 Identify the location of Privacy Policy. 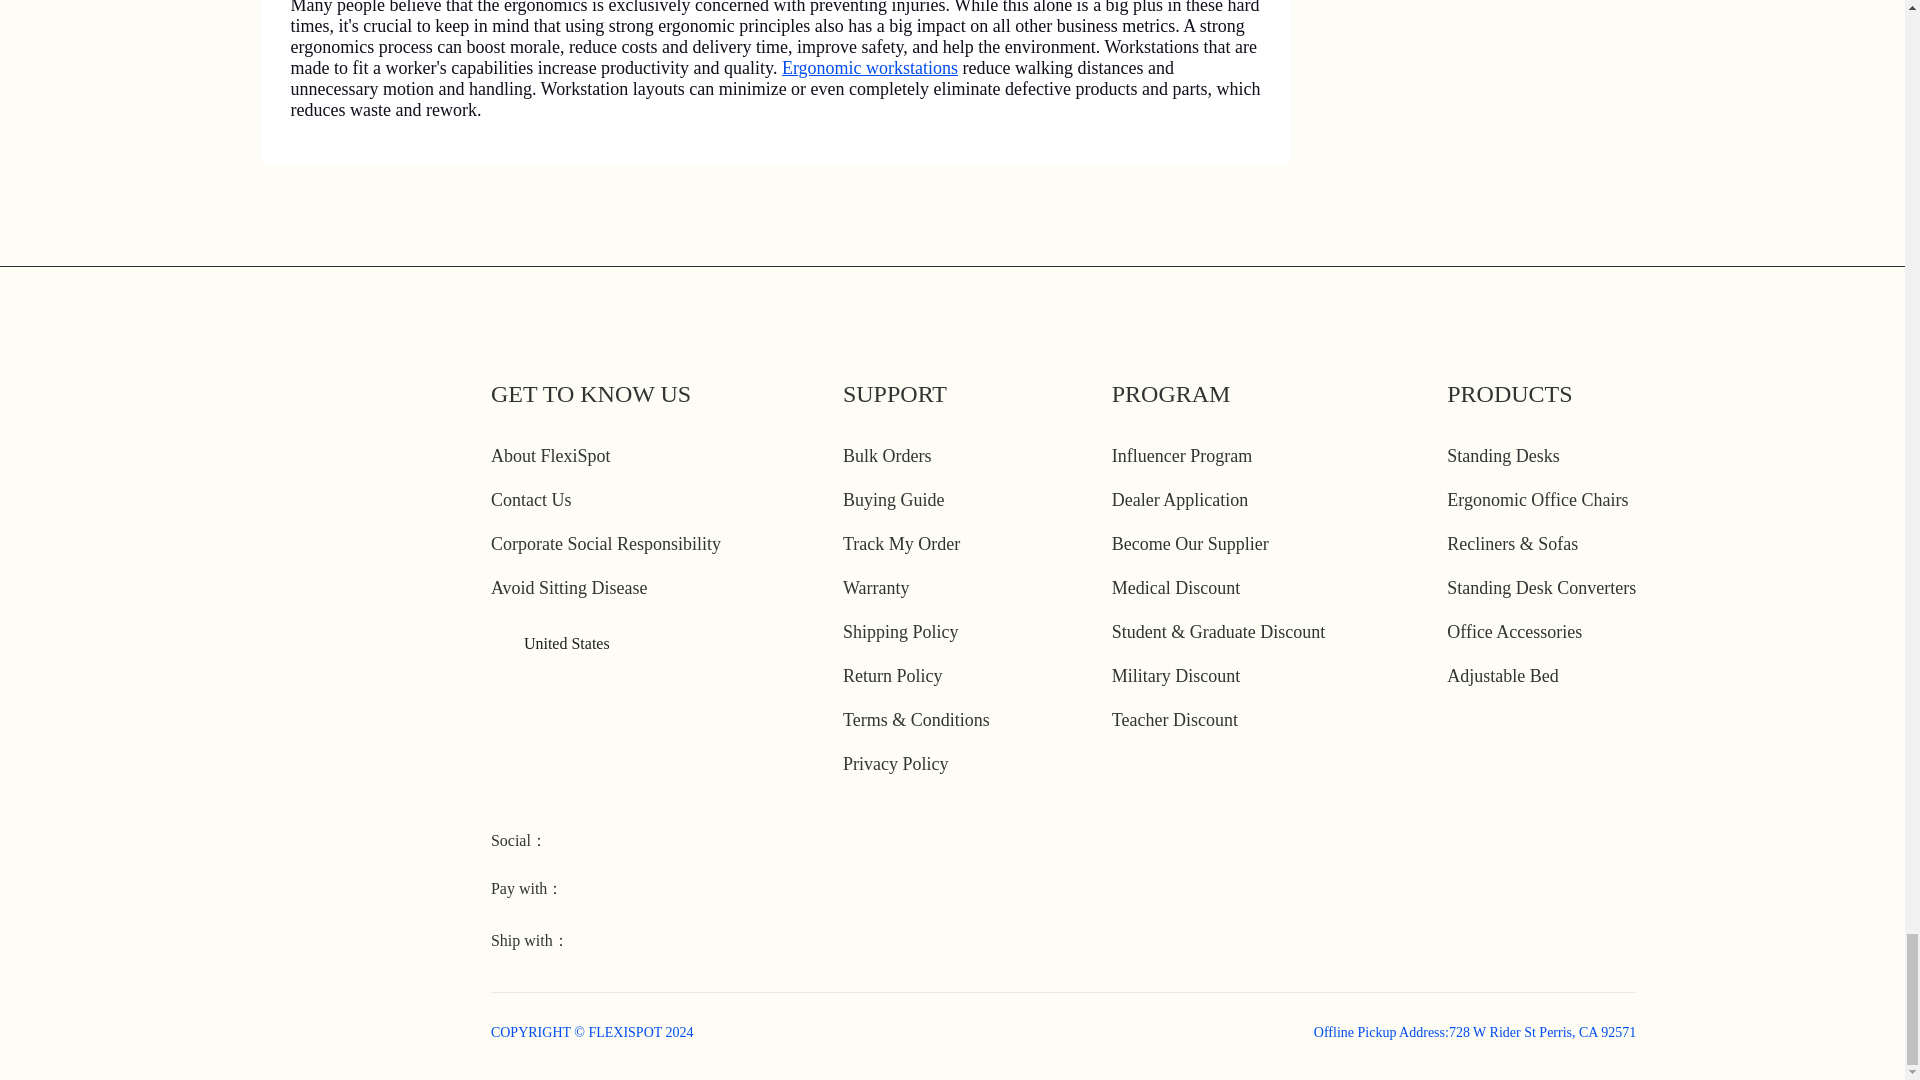
(895, 764).